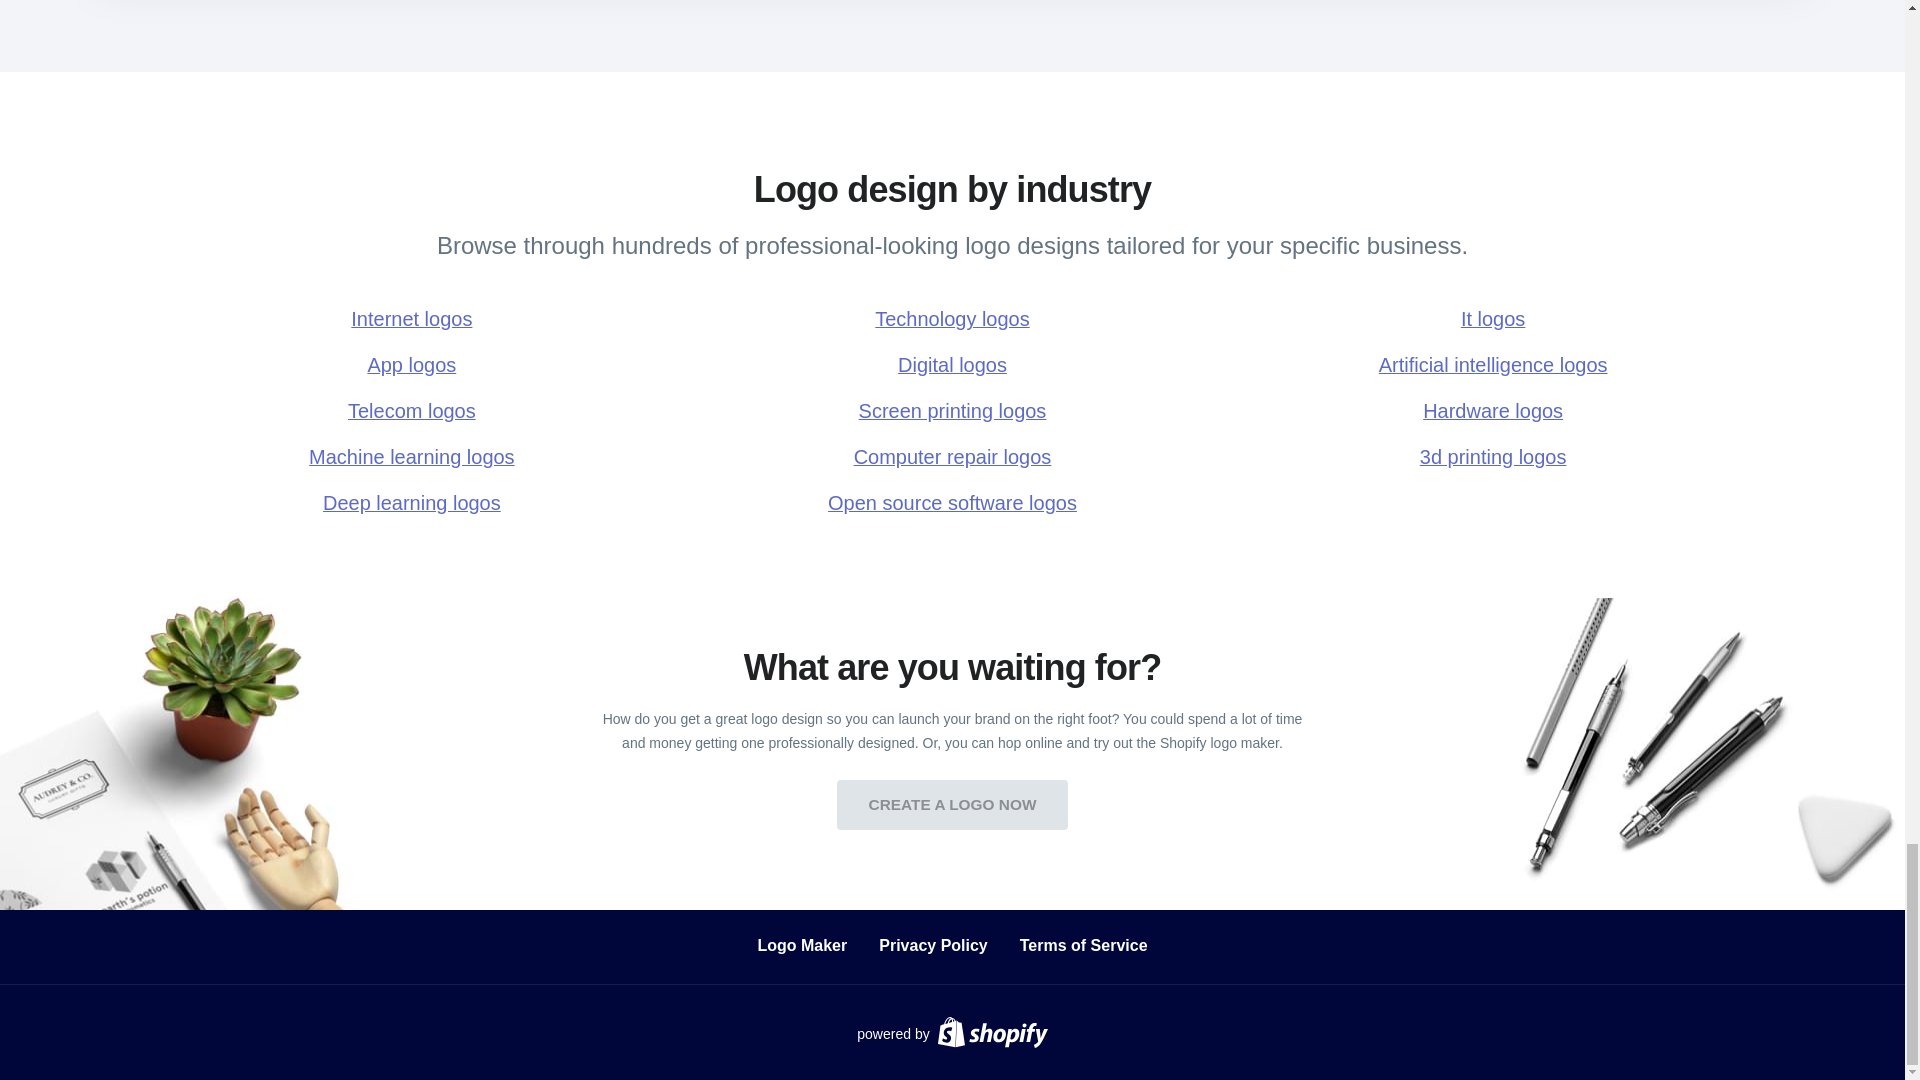 The width and height of the screenshot is (1920, 1080). Describe the element at coordinates (1493, 456) in the screenshot. I see `3d printing logos` at that location.